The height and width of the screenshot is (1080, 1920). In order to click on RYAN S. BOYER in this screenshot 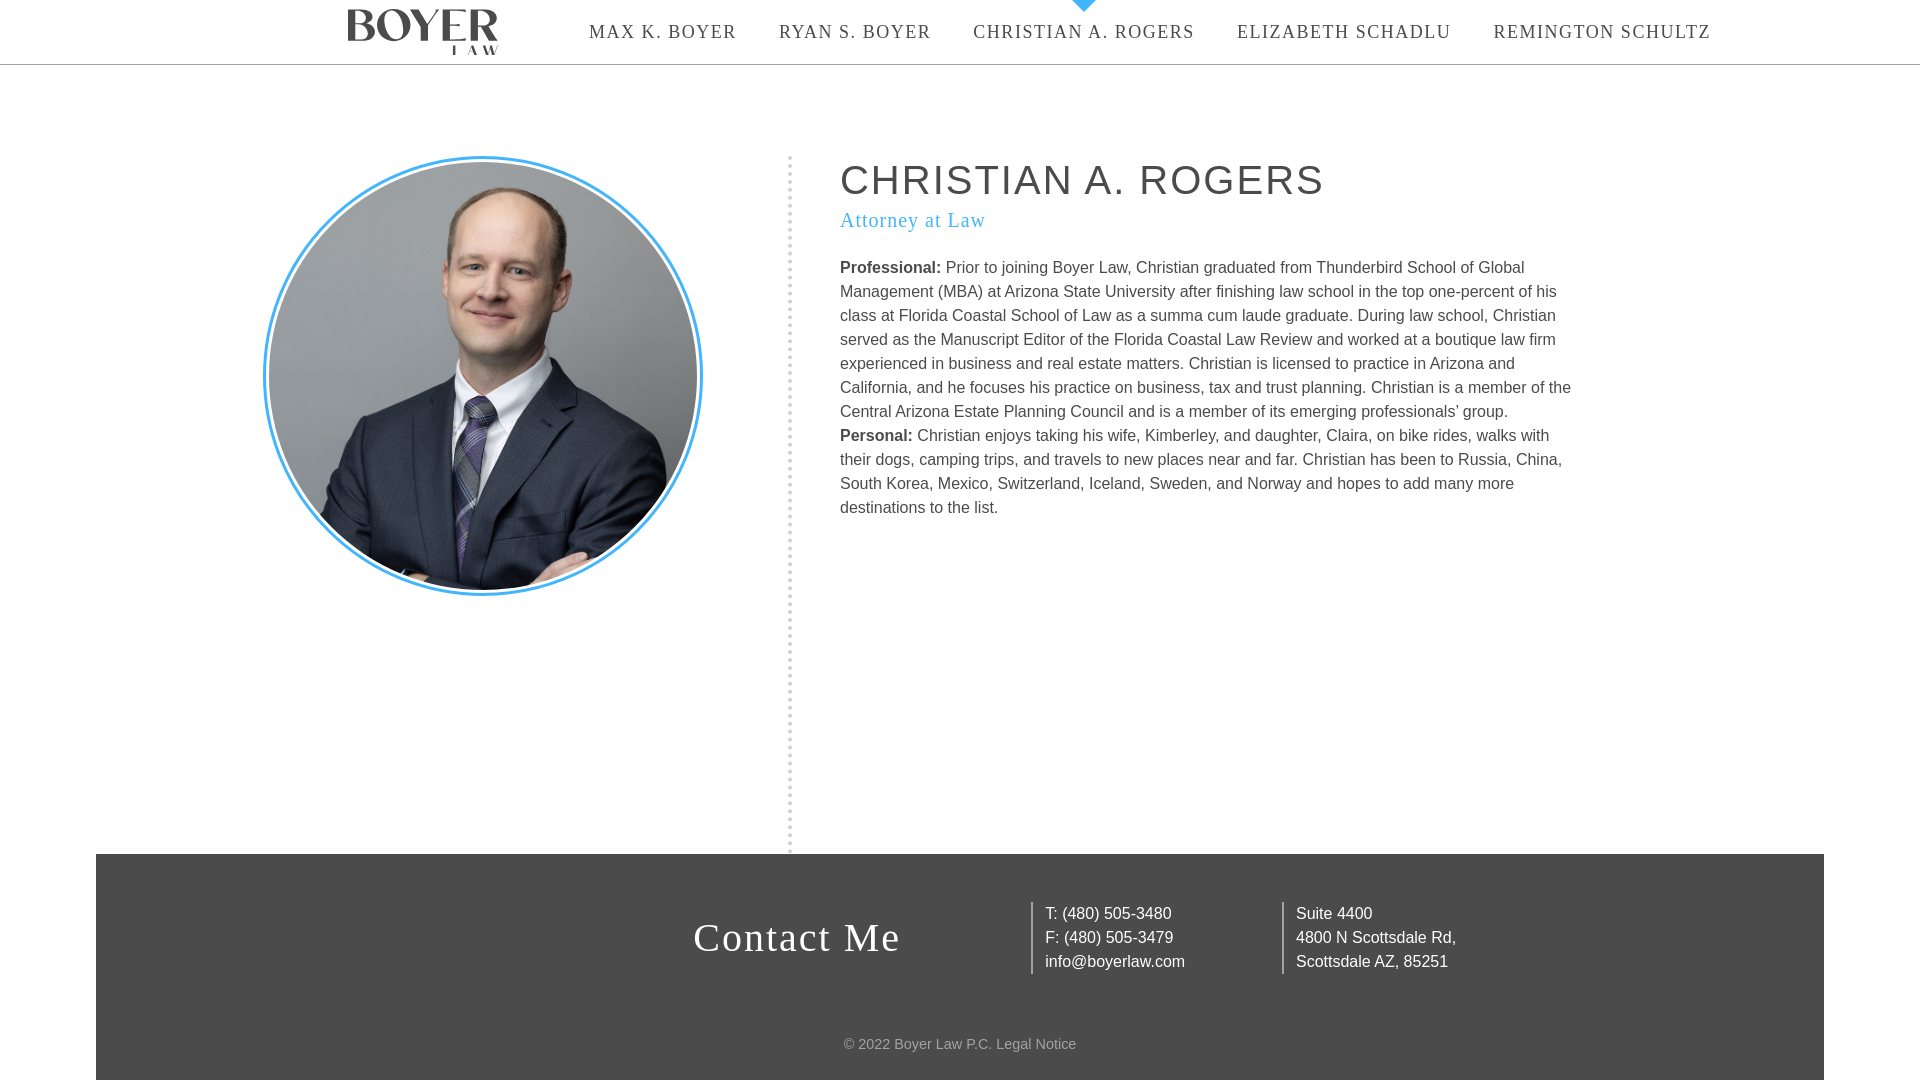, I will do `click(1084, 32)`.